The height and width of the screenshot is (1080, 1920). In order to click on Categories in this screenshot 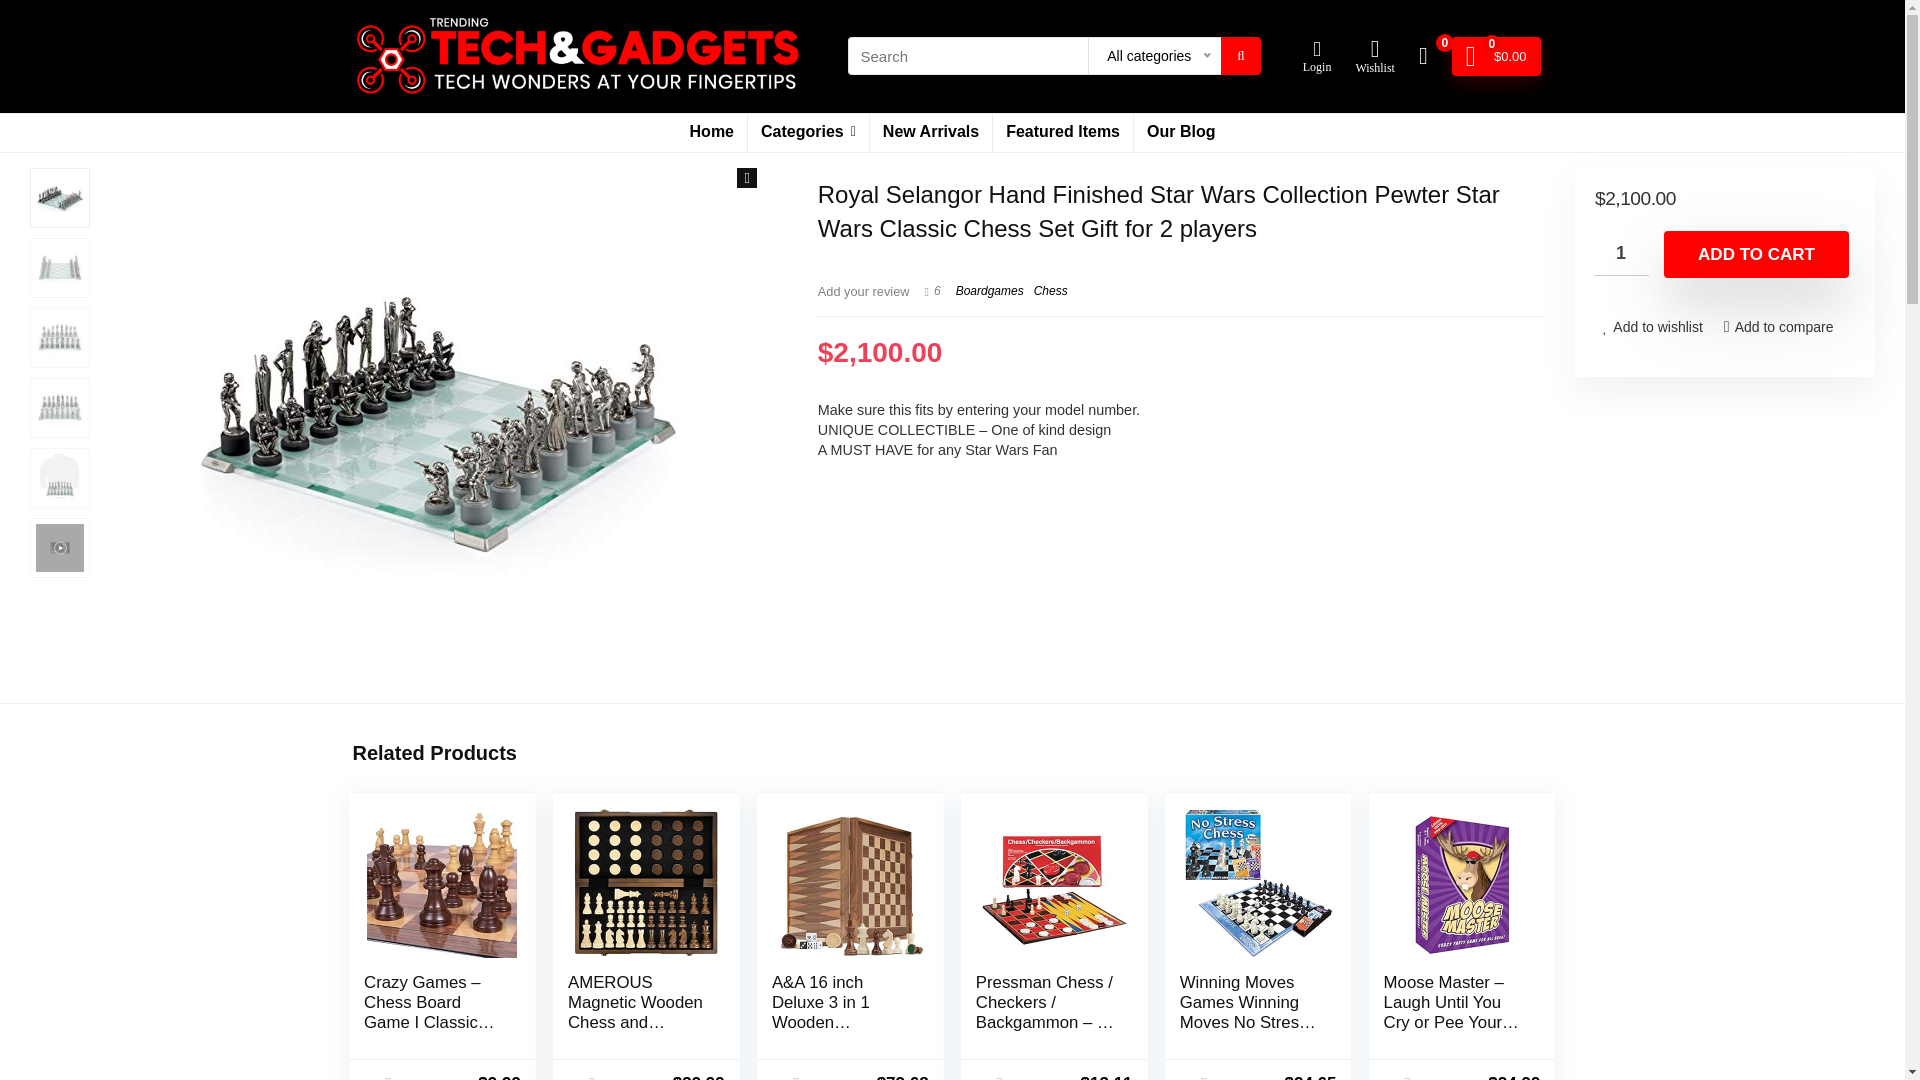, I will do `click(808, 133)`.